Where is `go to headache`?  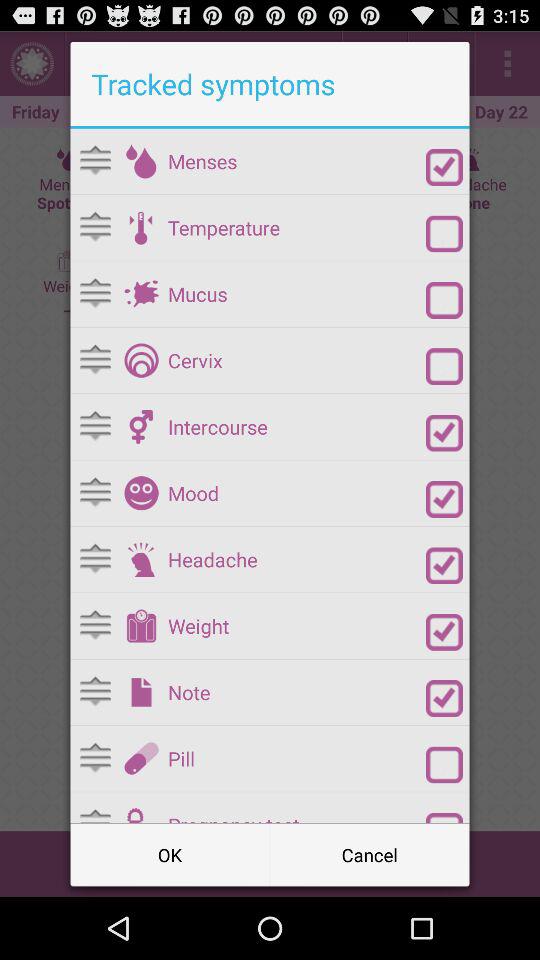 go to headache is located at coordinates (444, 566).